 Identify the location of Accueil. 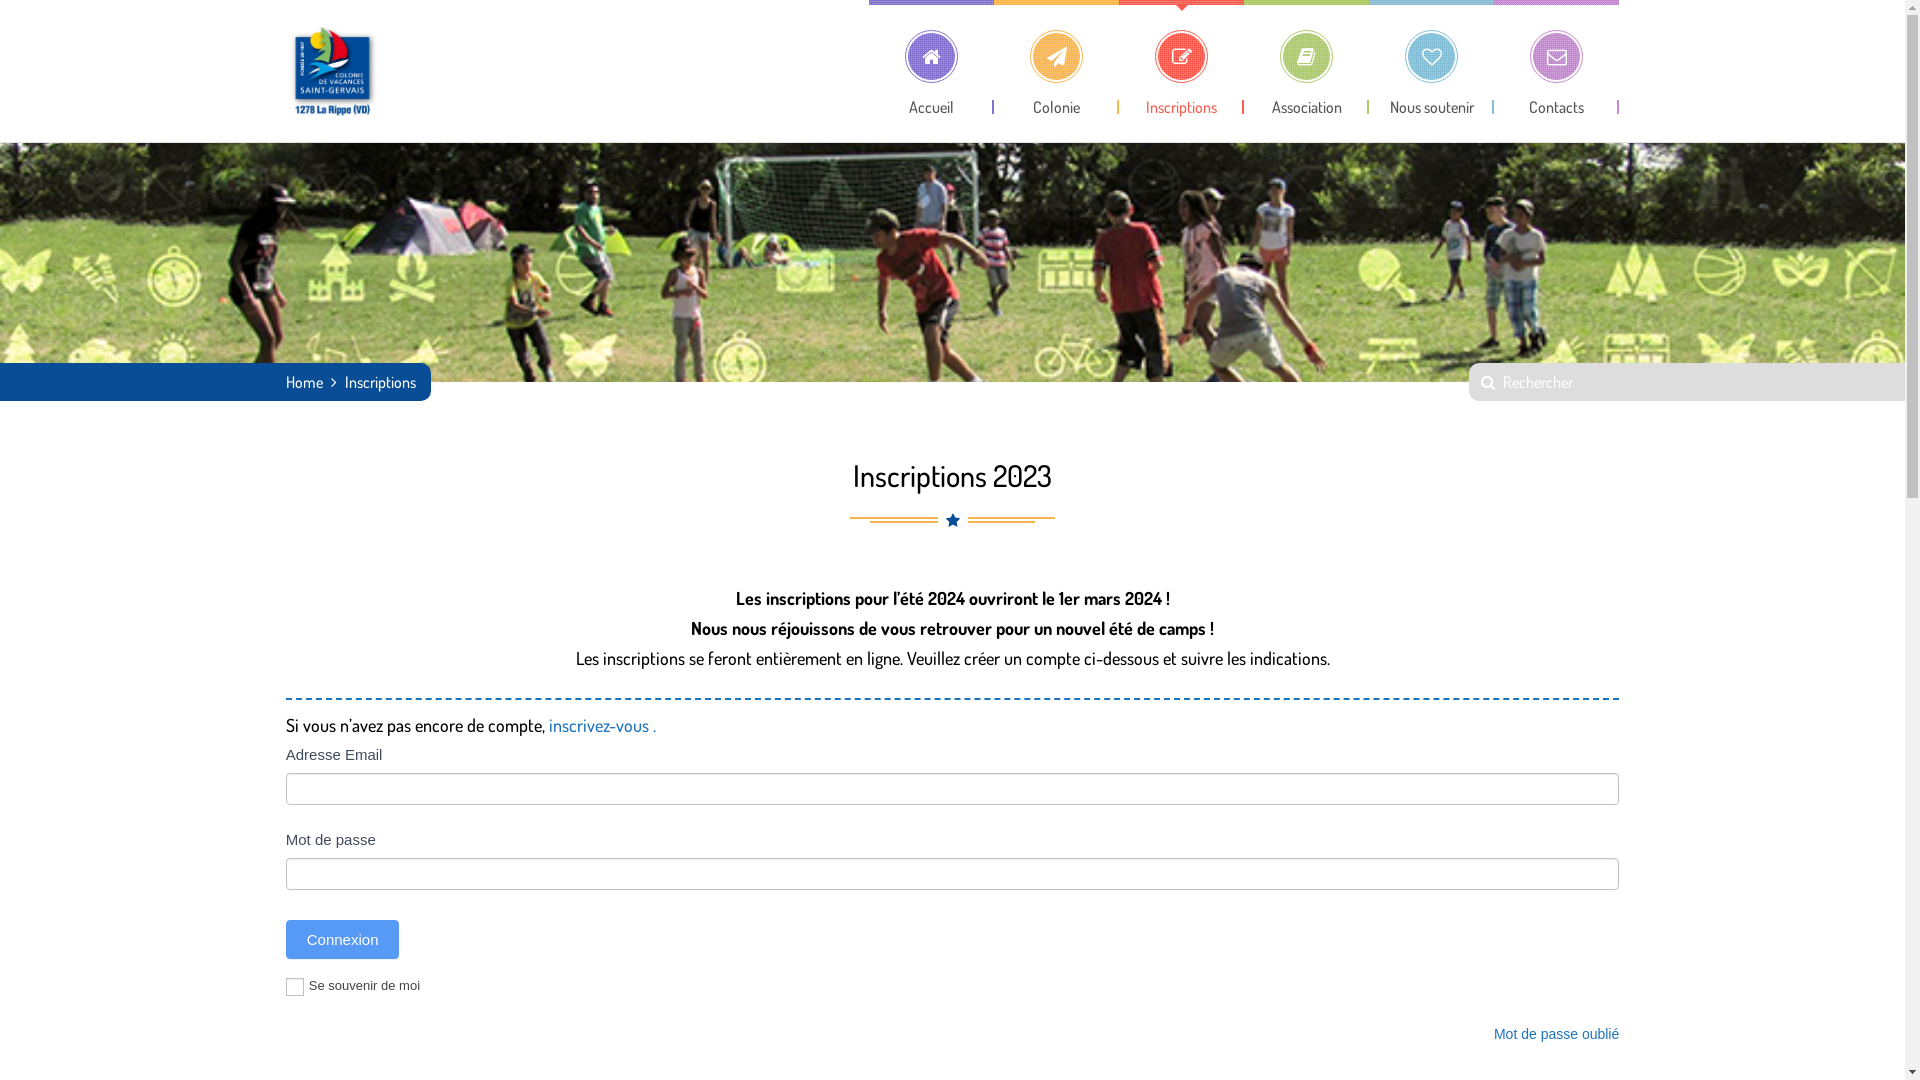
(932, 57).